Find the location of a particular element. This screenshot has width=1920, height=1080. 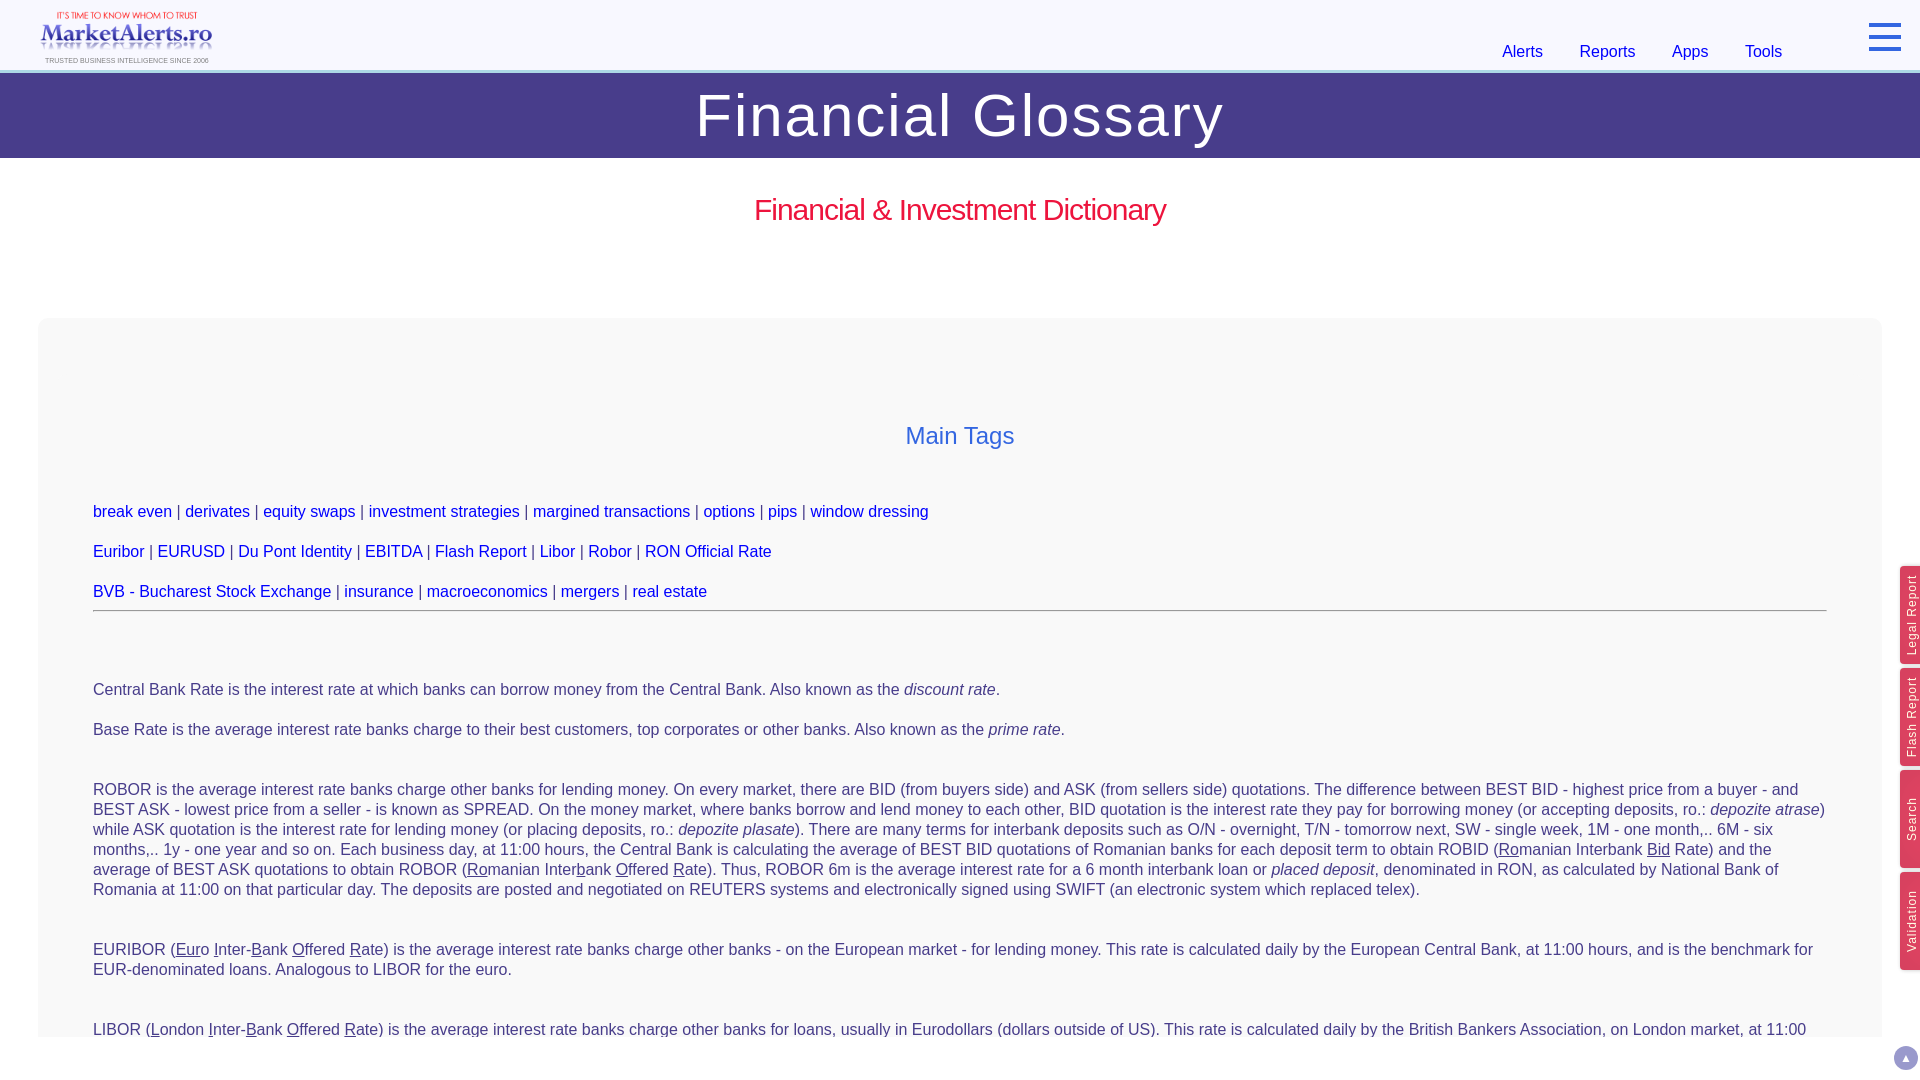

margined transactions is located at coordinates (611, 511).